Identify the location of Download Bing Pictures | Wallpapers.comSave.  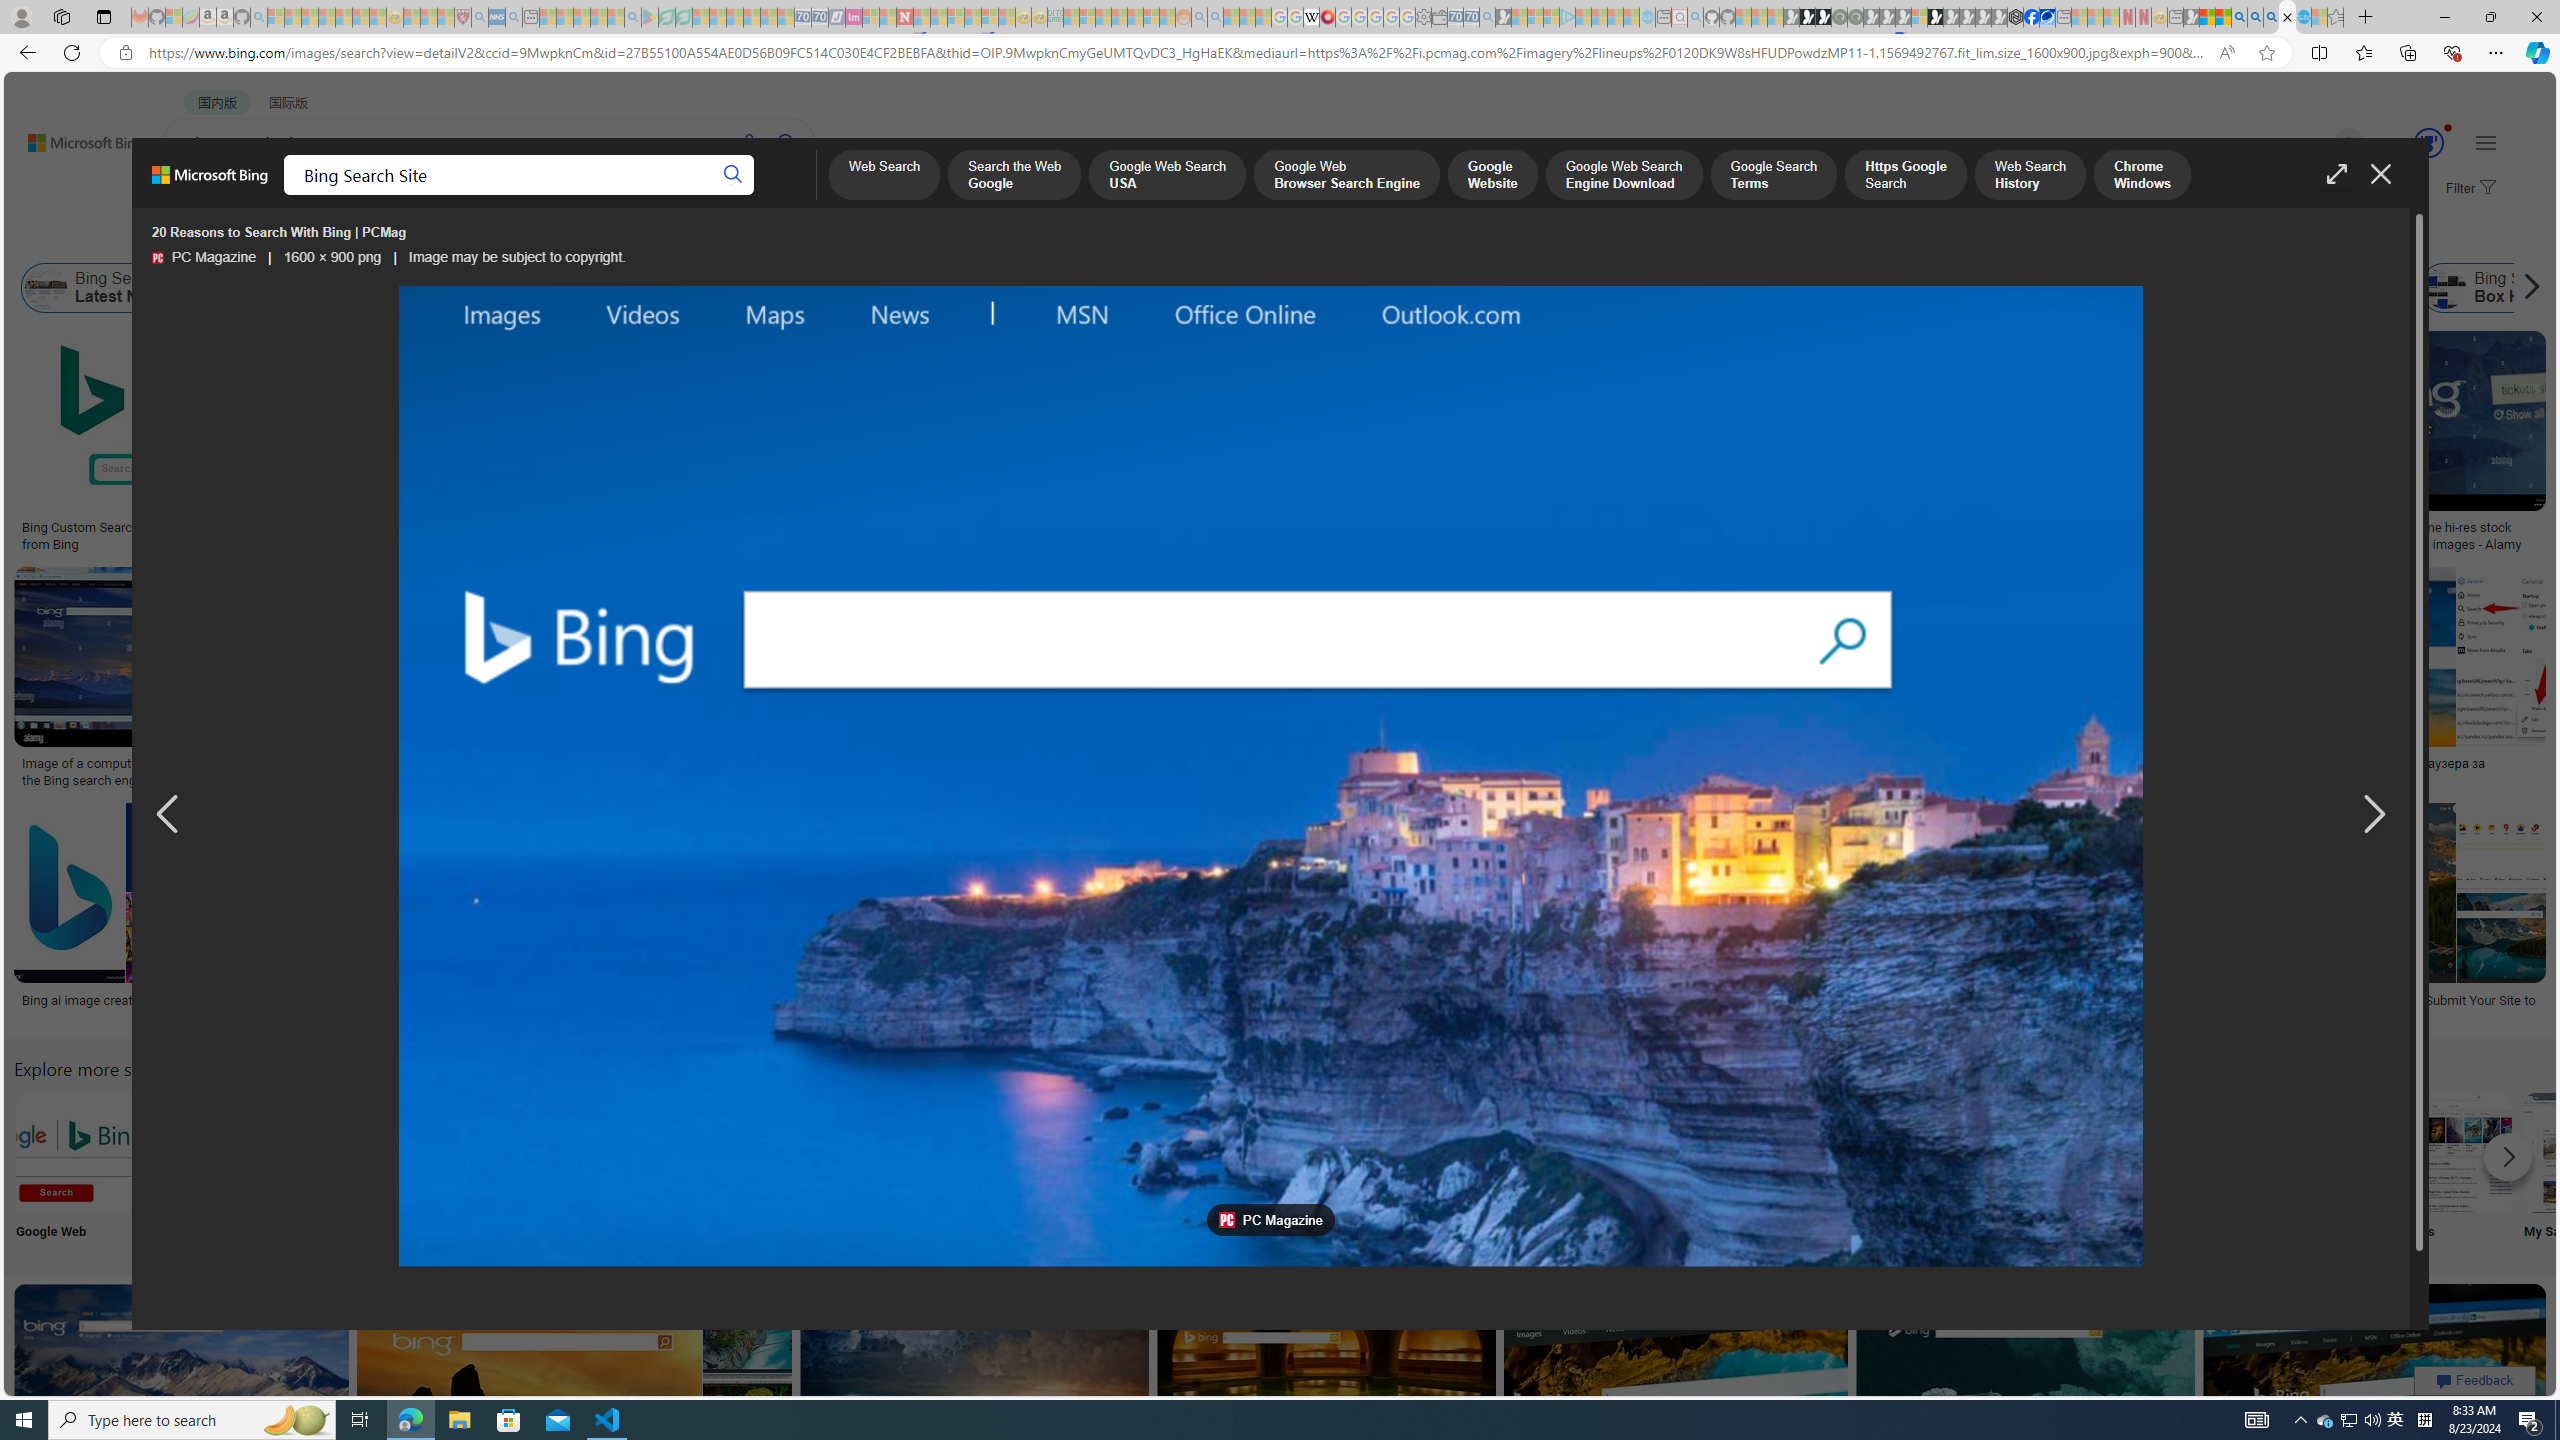
(1080, 680).